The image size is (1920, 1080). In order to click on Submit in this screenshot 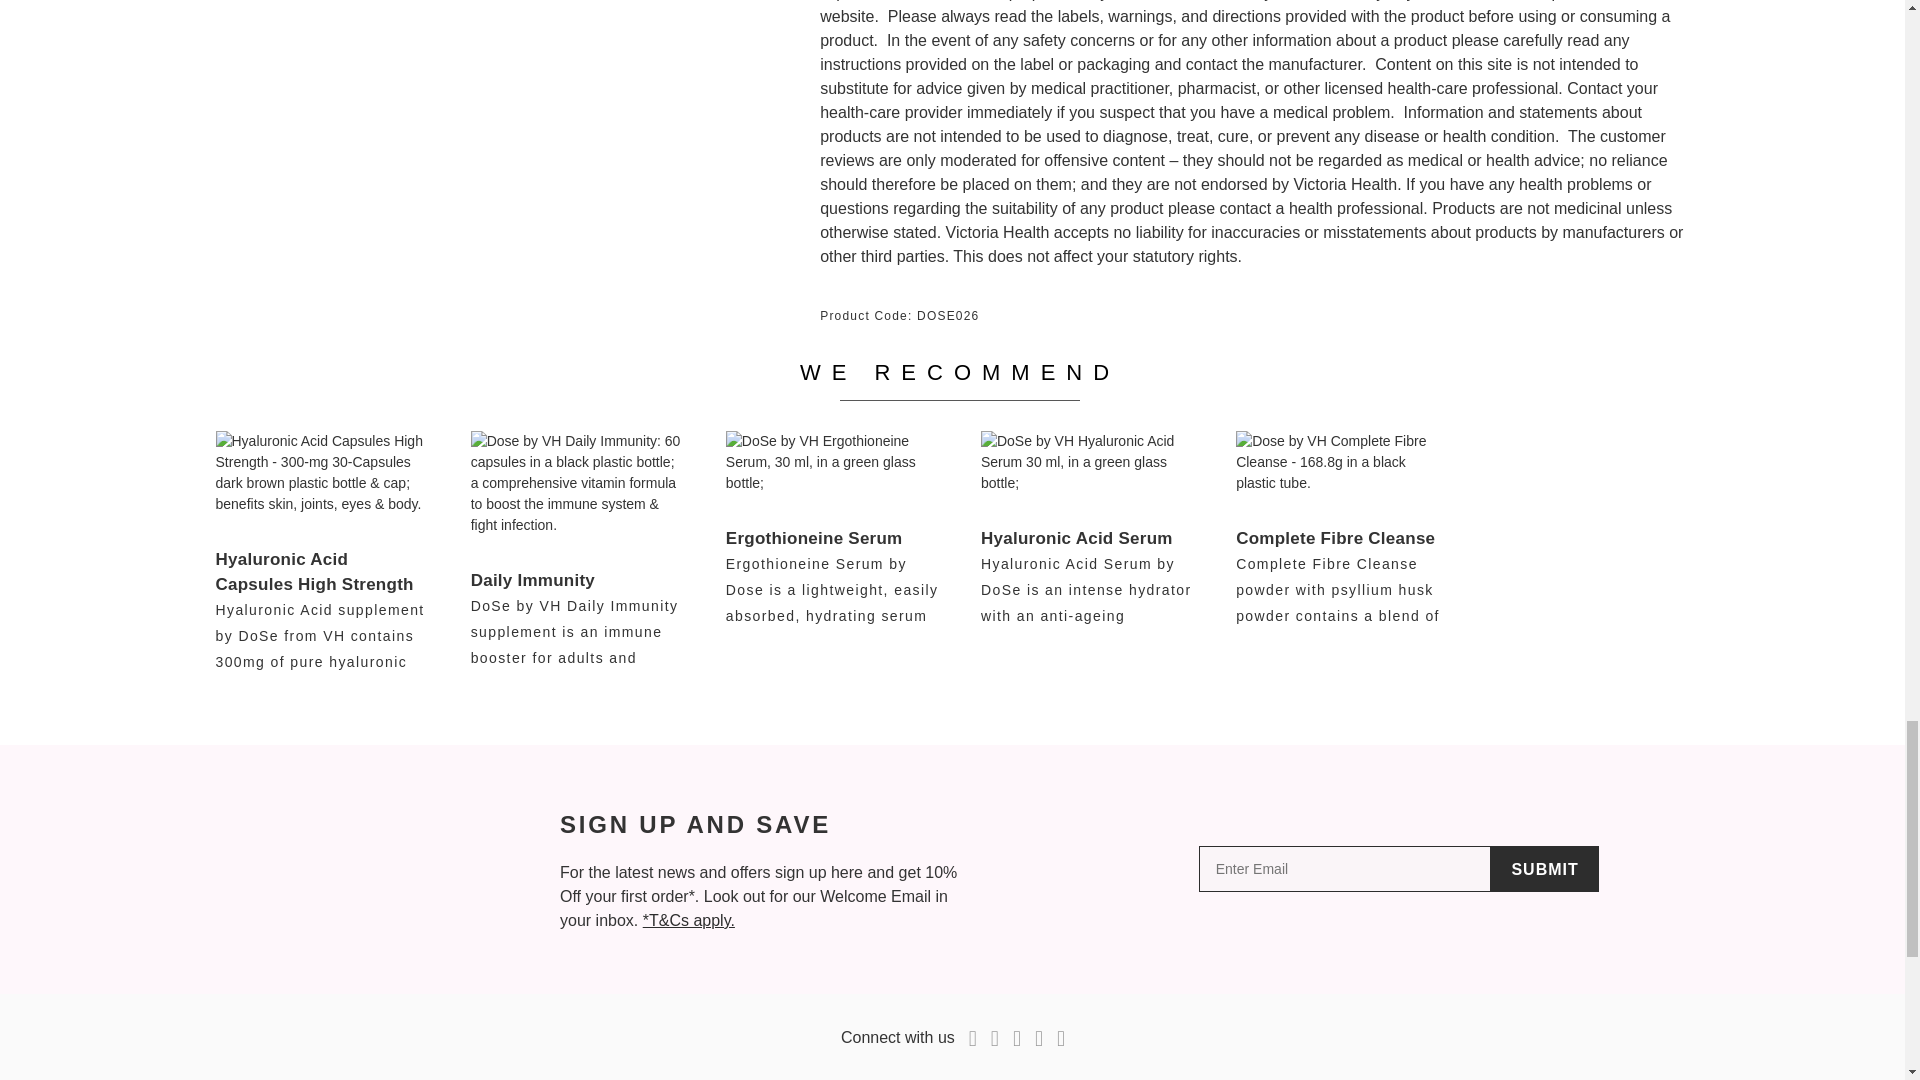, I will do `click(1544, 868)`.